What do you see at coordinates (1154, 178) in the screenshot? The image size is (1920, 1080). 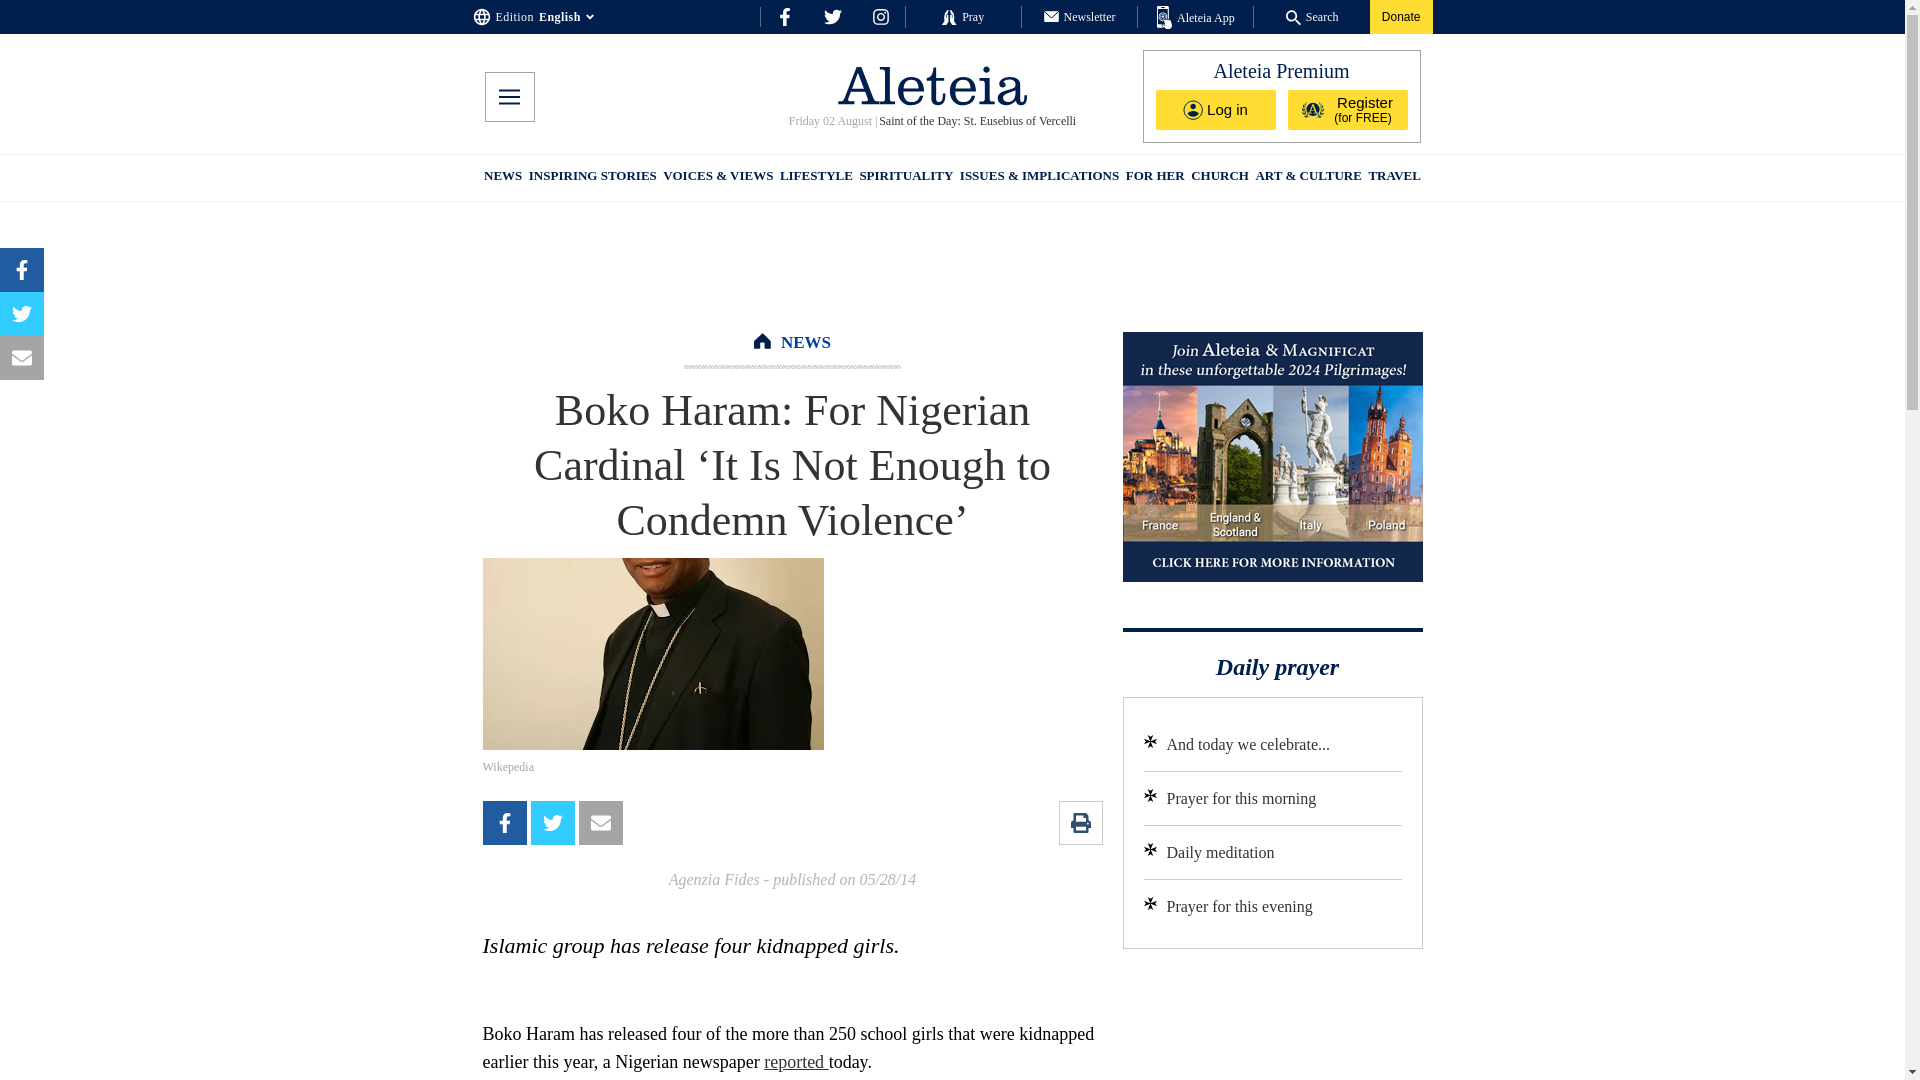 I see `FOR HER` at bounding box center [1154, 178].